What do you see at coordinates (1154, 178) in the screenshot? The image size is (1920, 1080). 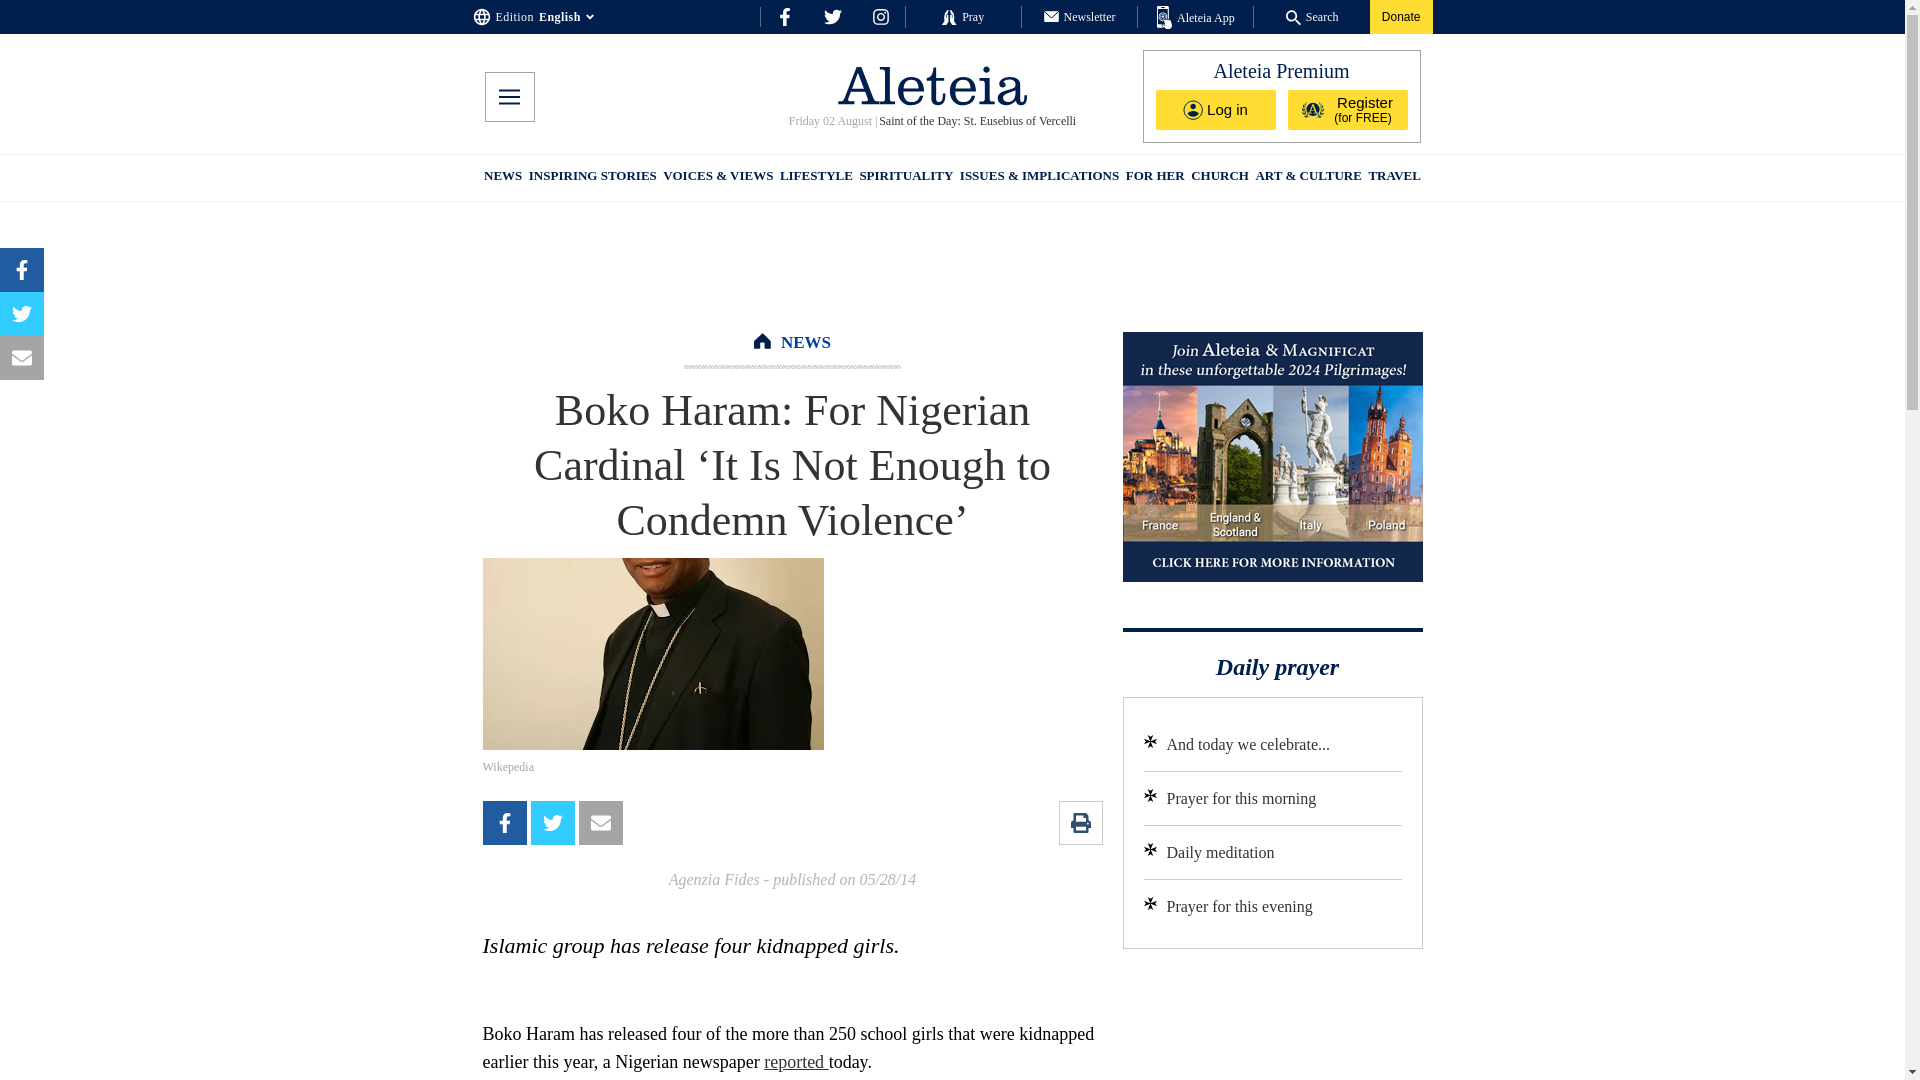 I see `FOR HER` at bounding box center [1154, 178].